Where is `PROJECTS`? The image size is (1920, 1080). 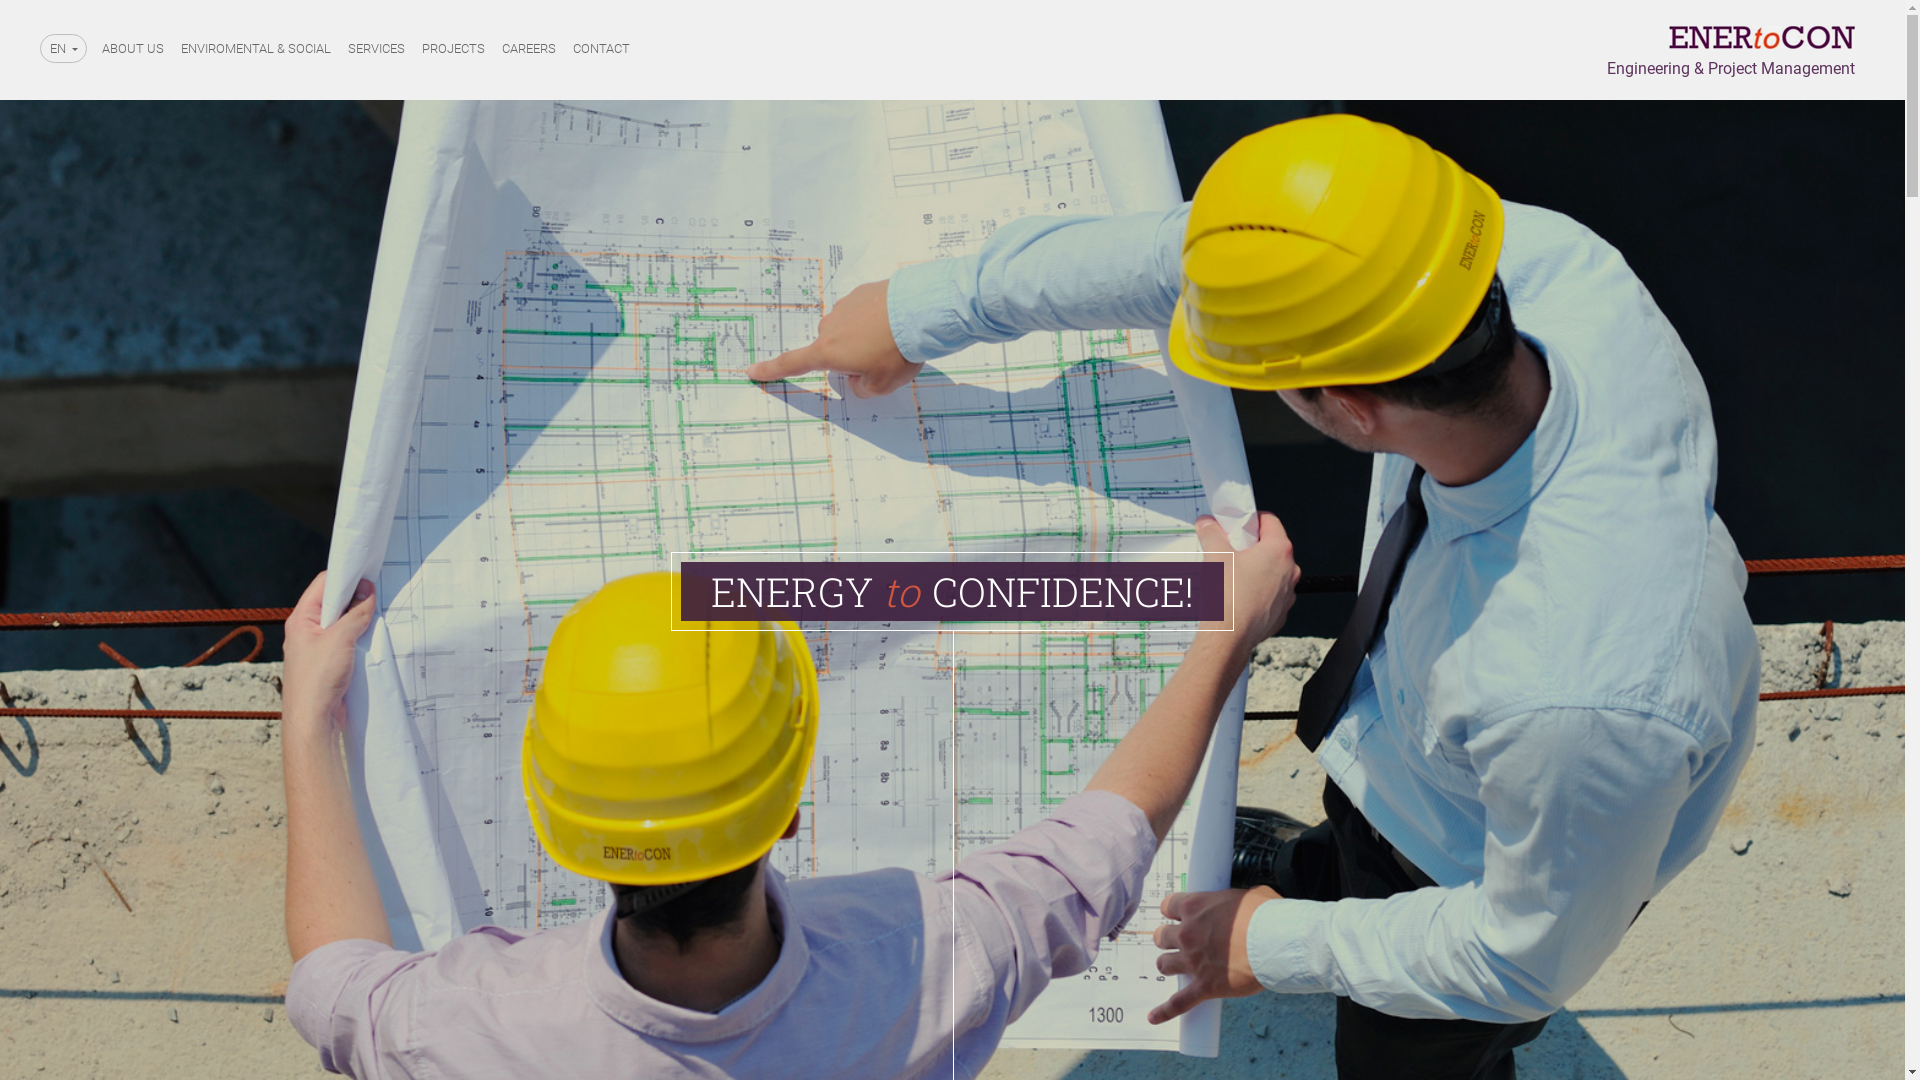
PROJECTS is located at coordinates (454, 50).